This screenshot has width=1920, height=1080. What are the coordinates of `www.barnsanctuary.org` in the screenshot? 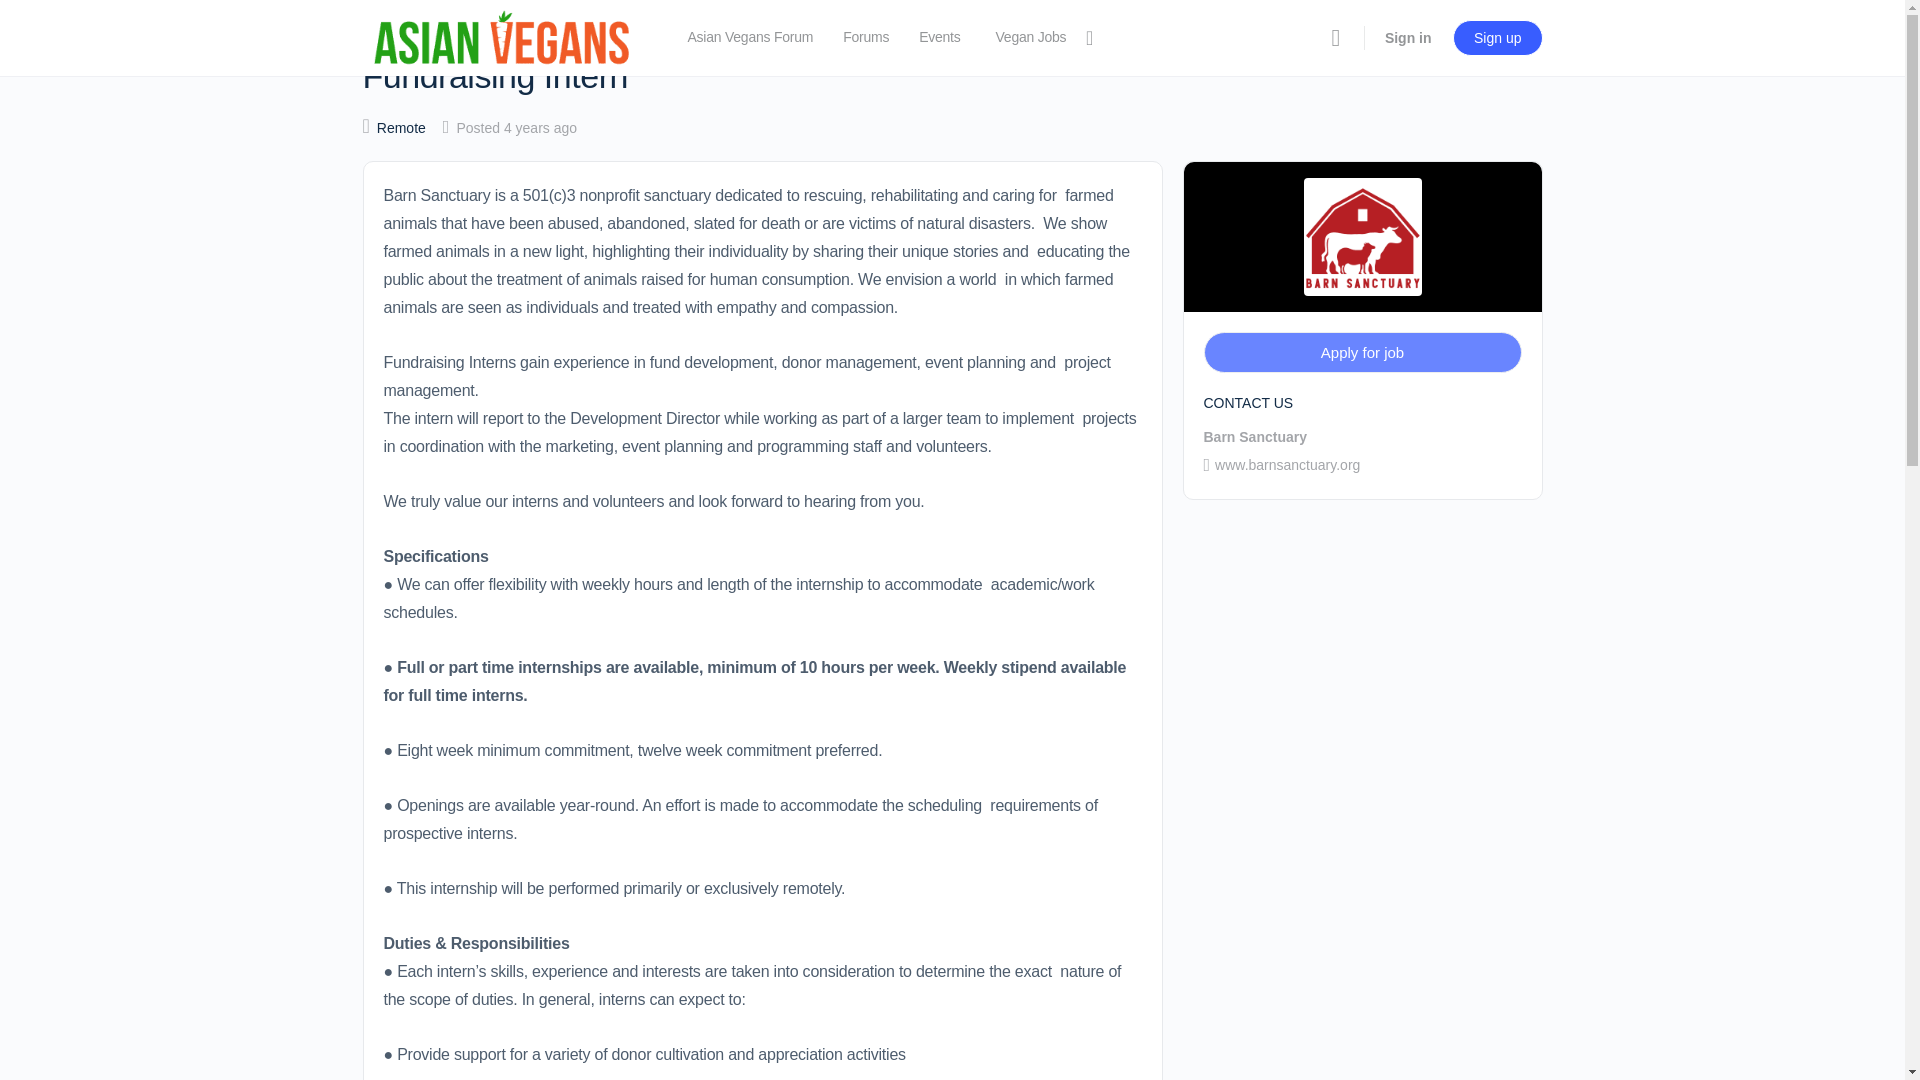 It's located at (1282, 464).